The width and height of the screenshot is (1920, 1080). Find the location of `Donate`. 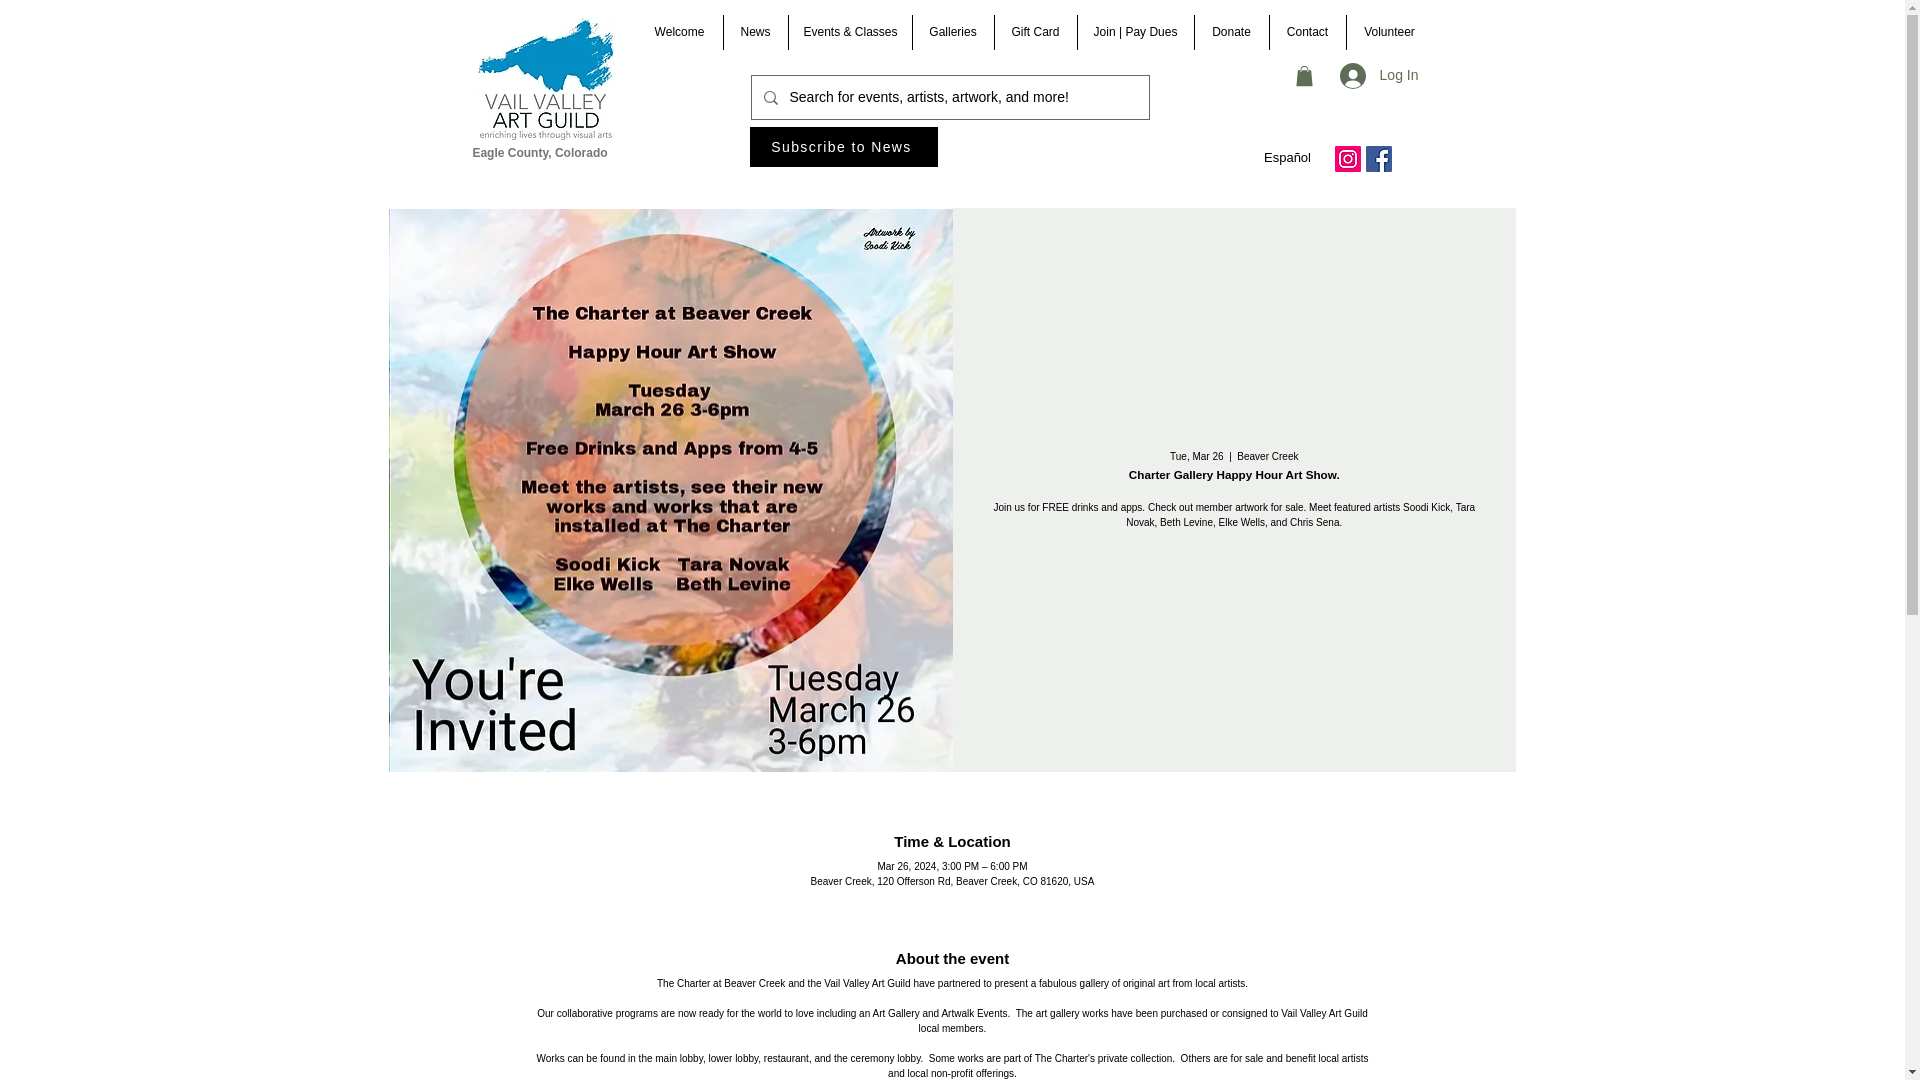

Donate is located at coordinates (1230, 32).